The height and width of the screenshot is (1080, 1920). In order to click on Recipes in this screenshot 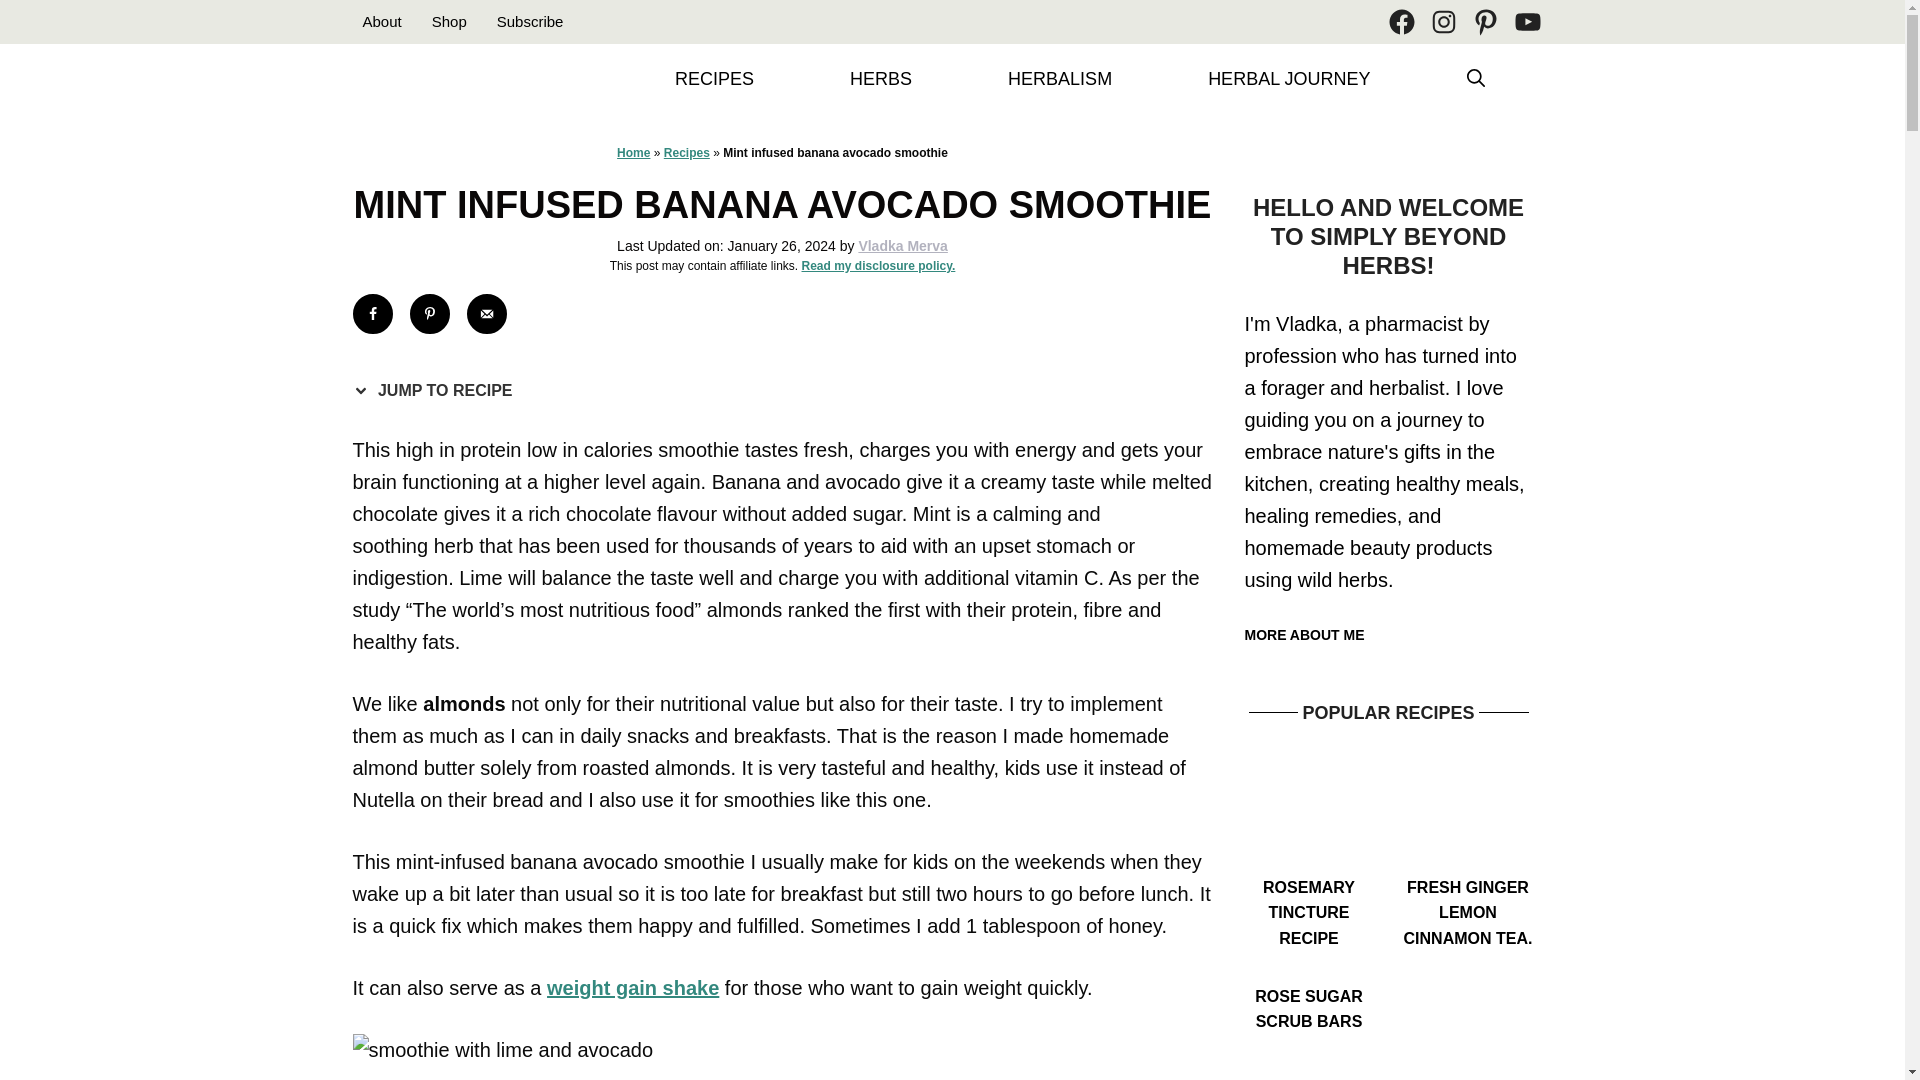, I will do `click(687, 152)`.